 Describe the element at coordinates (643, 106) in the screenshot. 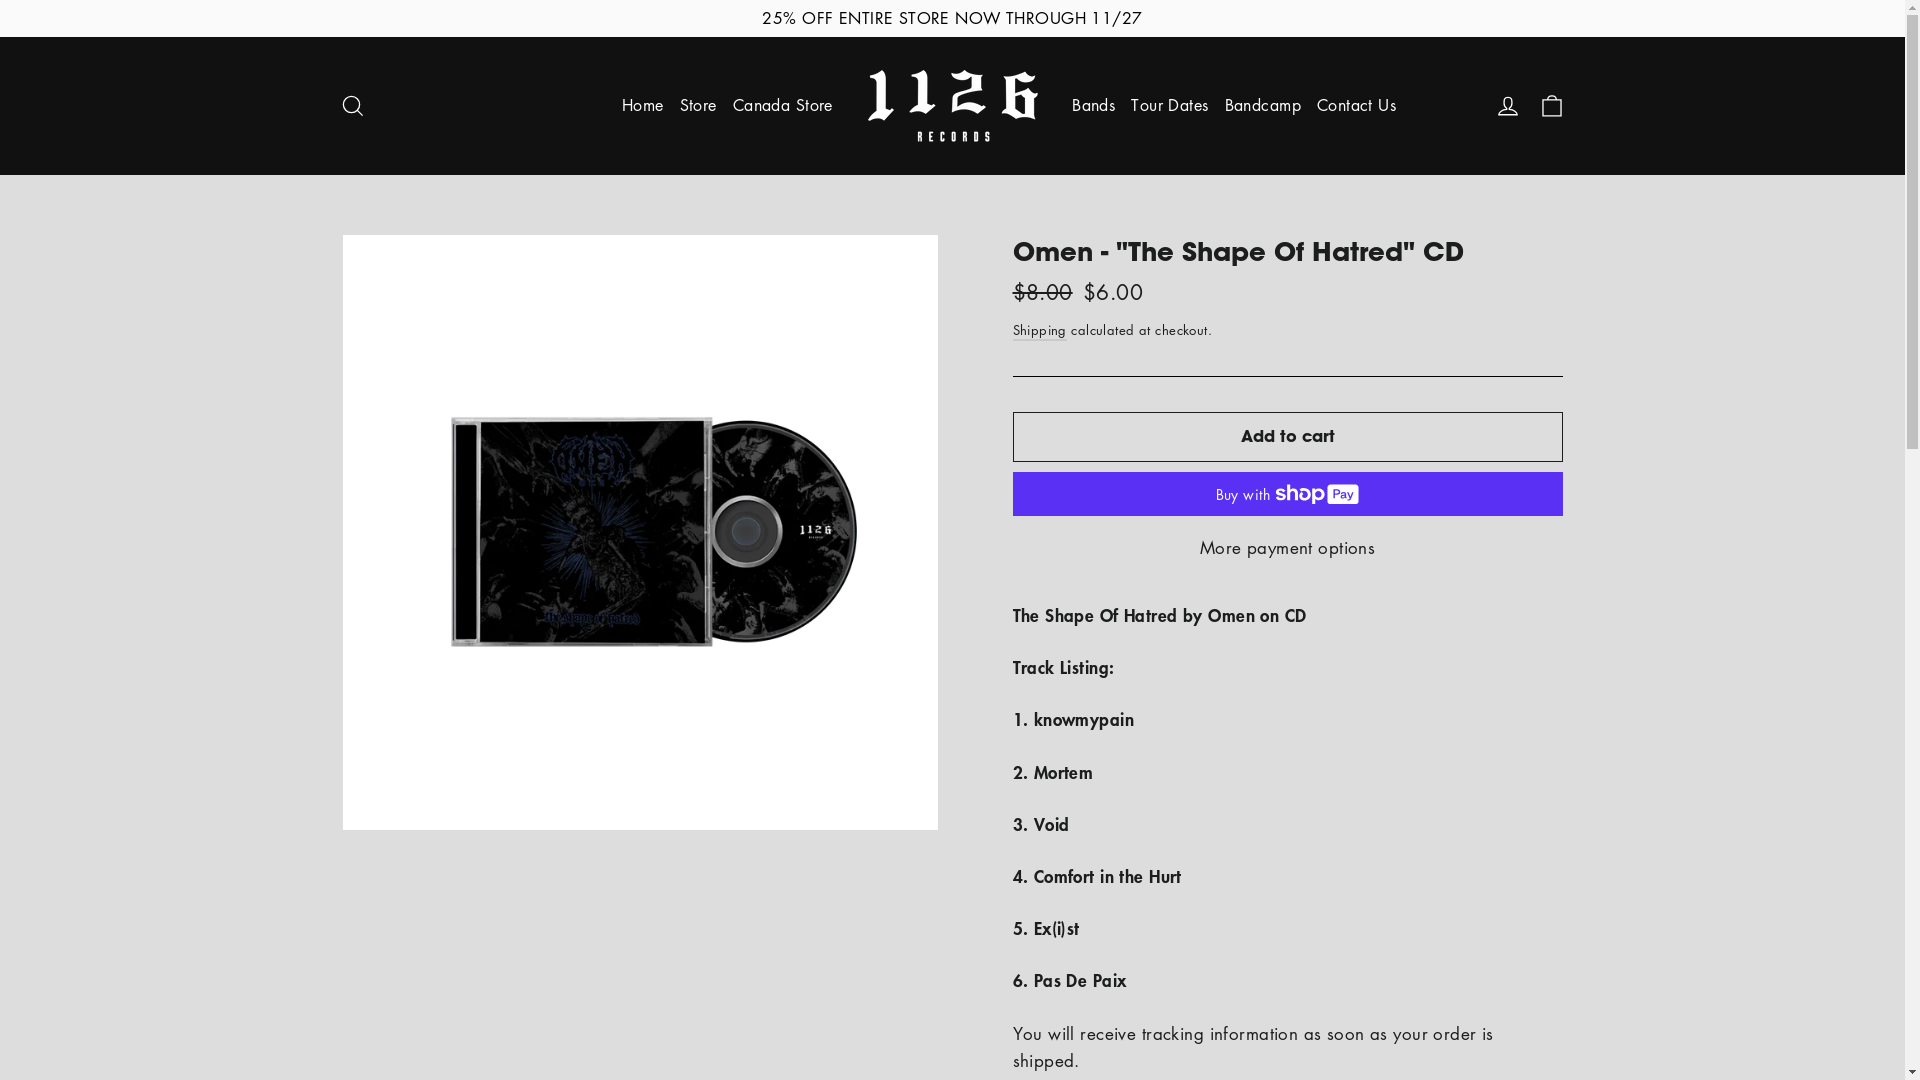

I see `Home` at that location.